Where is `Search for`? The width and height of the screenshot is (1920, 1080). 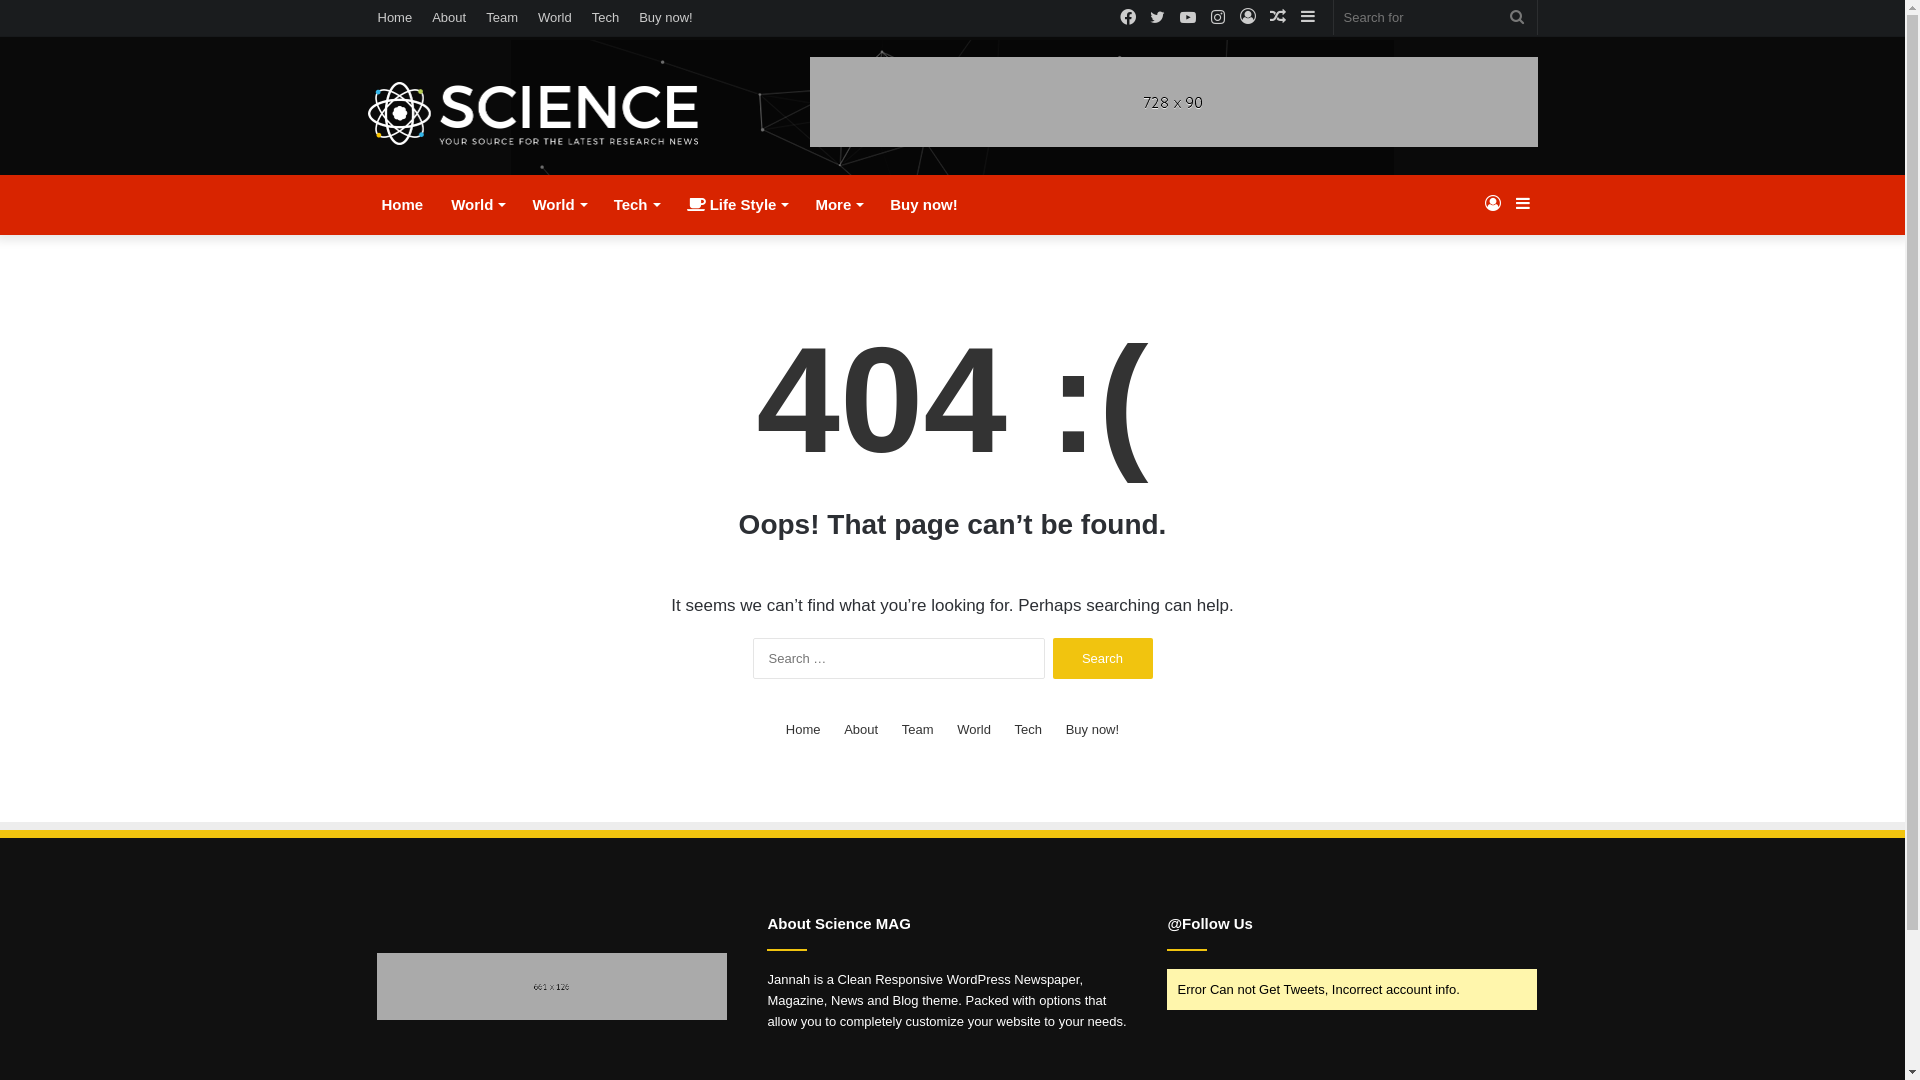
Search for is located at coordinates (1436, 18).